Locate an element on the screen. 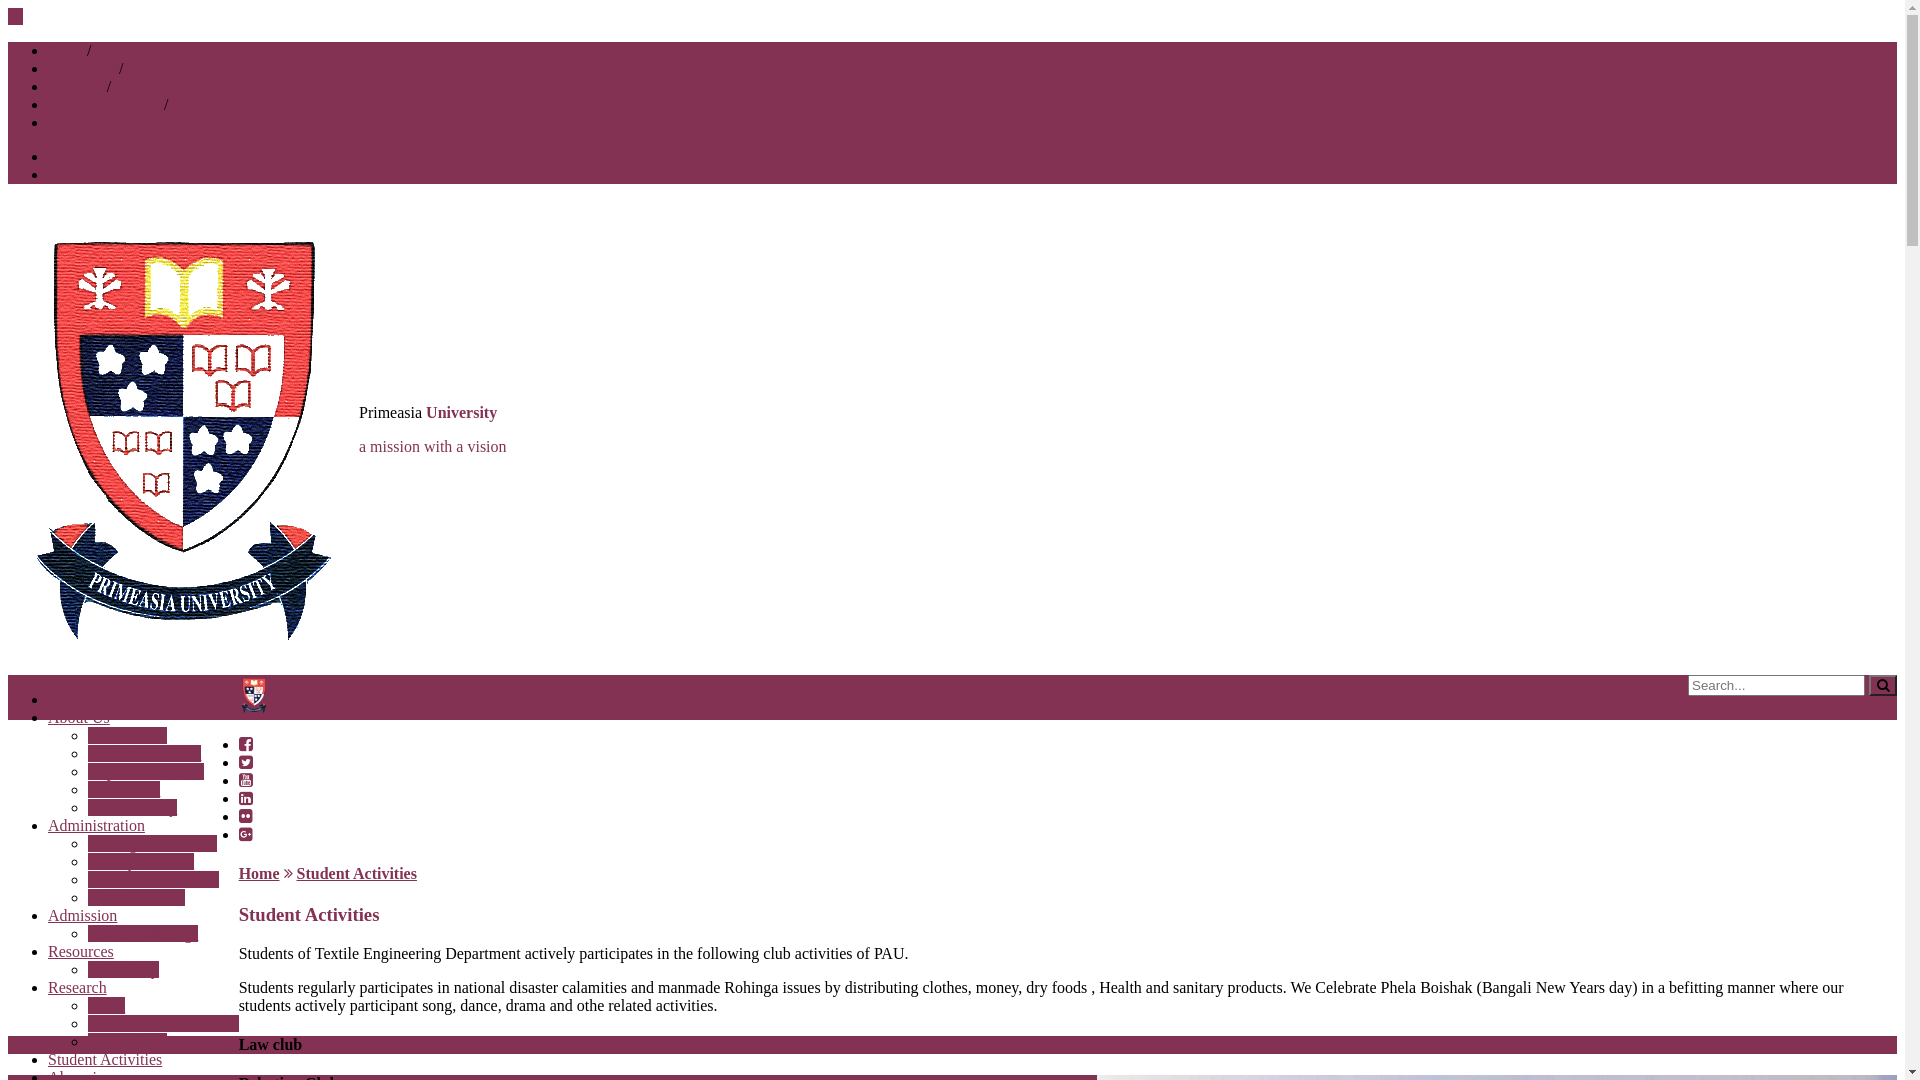  Publications is located at coordinates (128, 1042).